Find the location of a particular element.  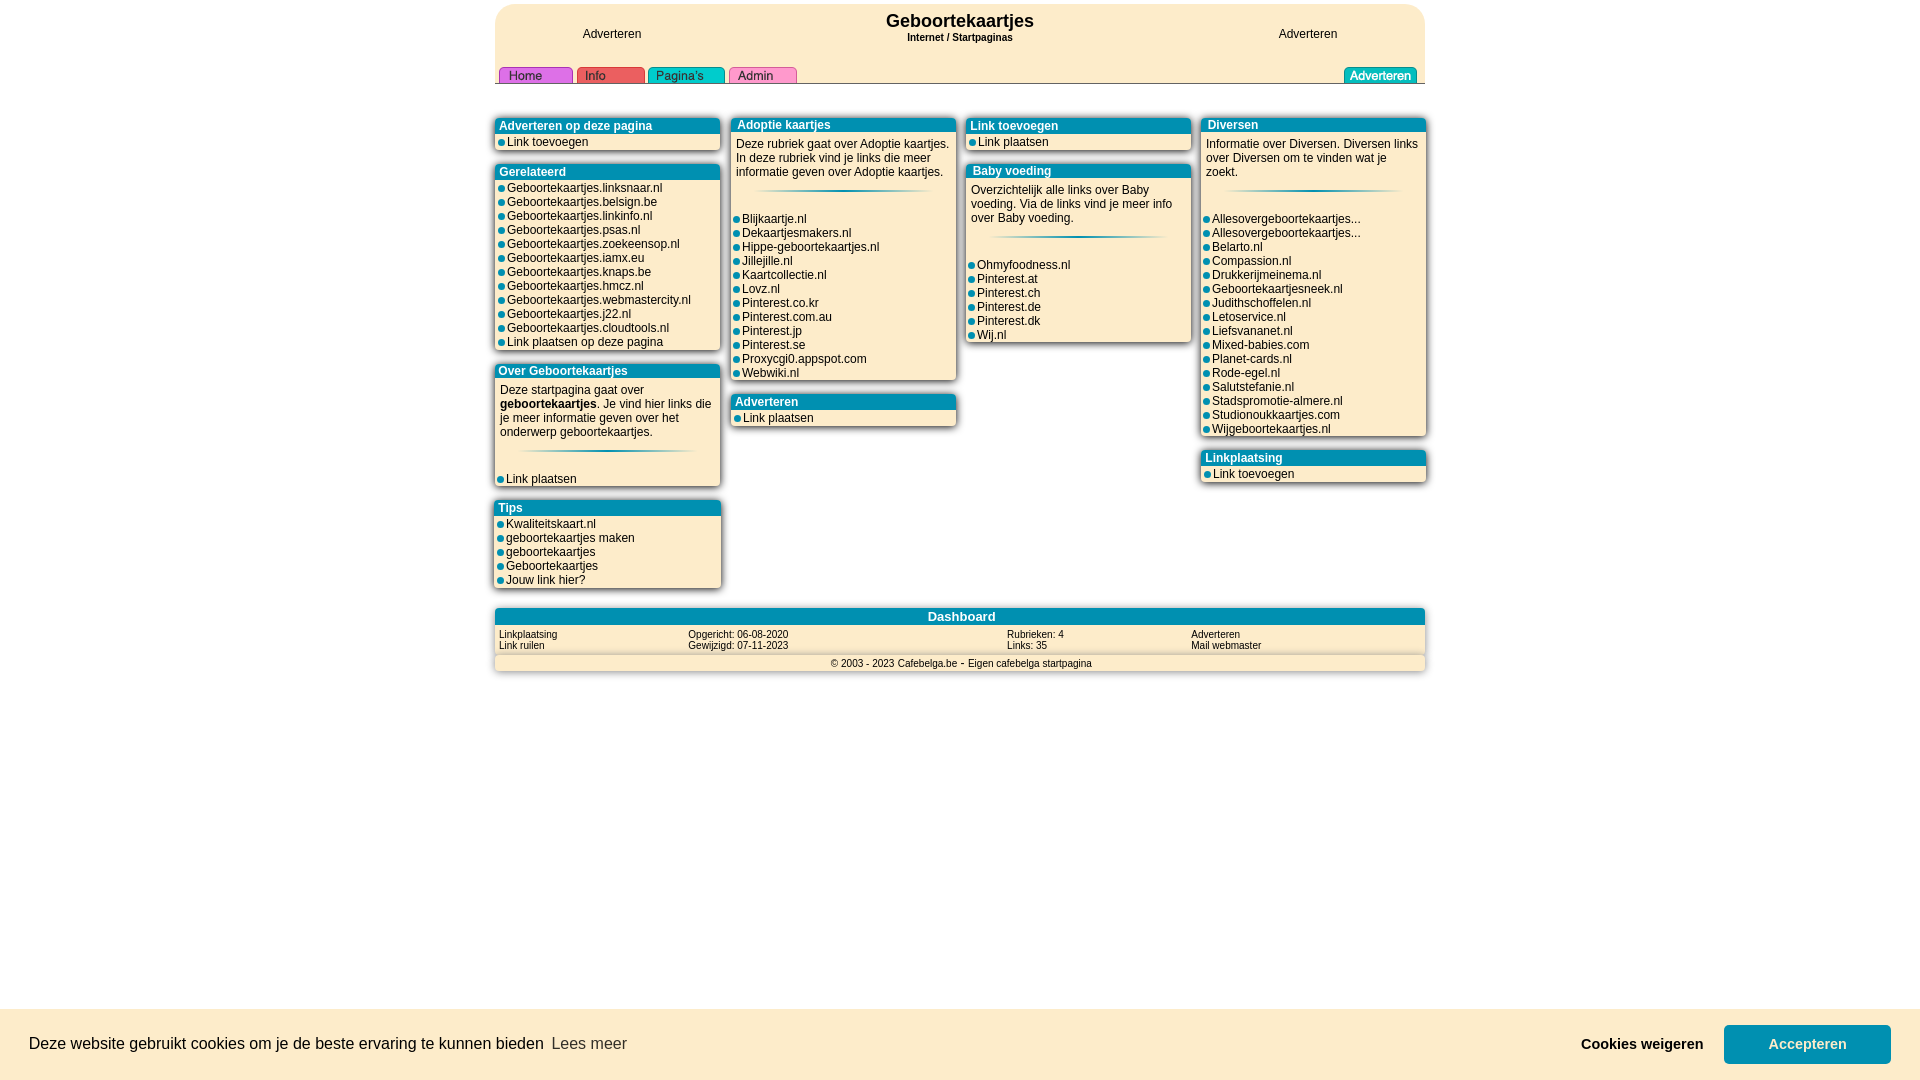

Linkplaatsing is located at coordinates (528, 634).